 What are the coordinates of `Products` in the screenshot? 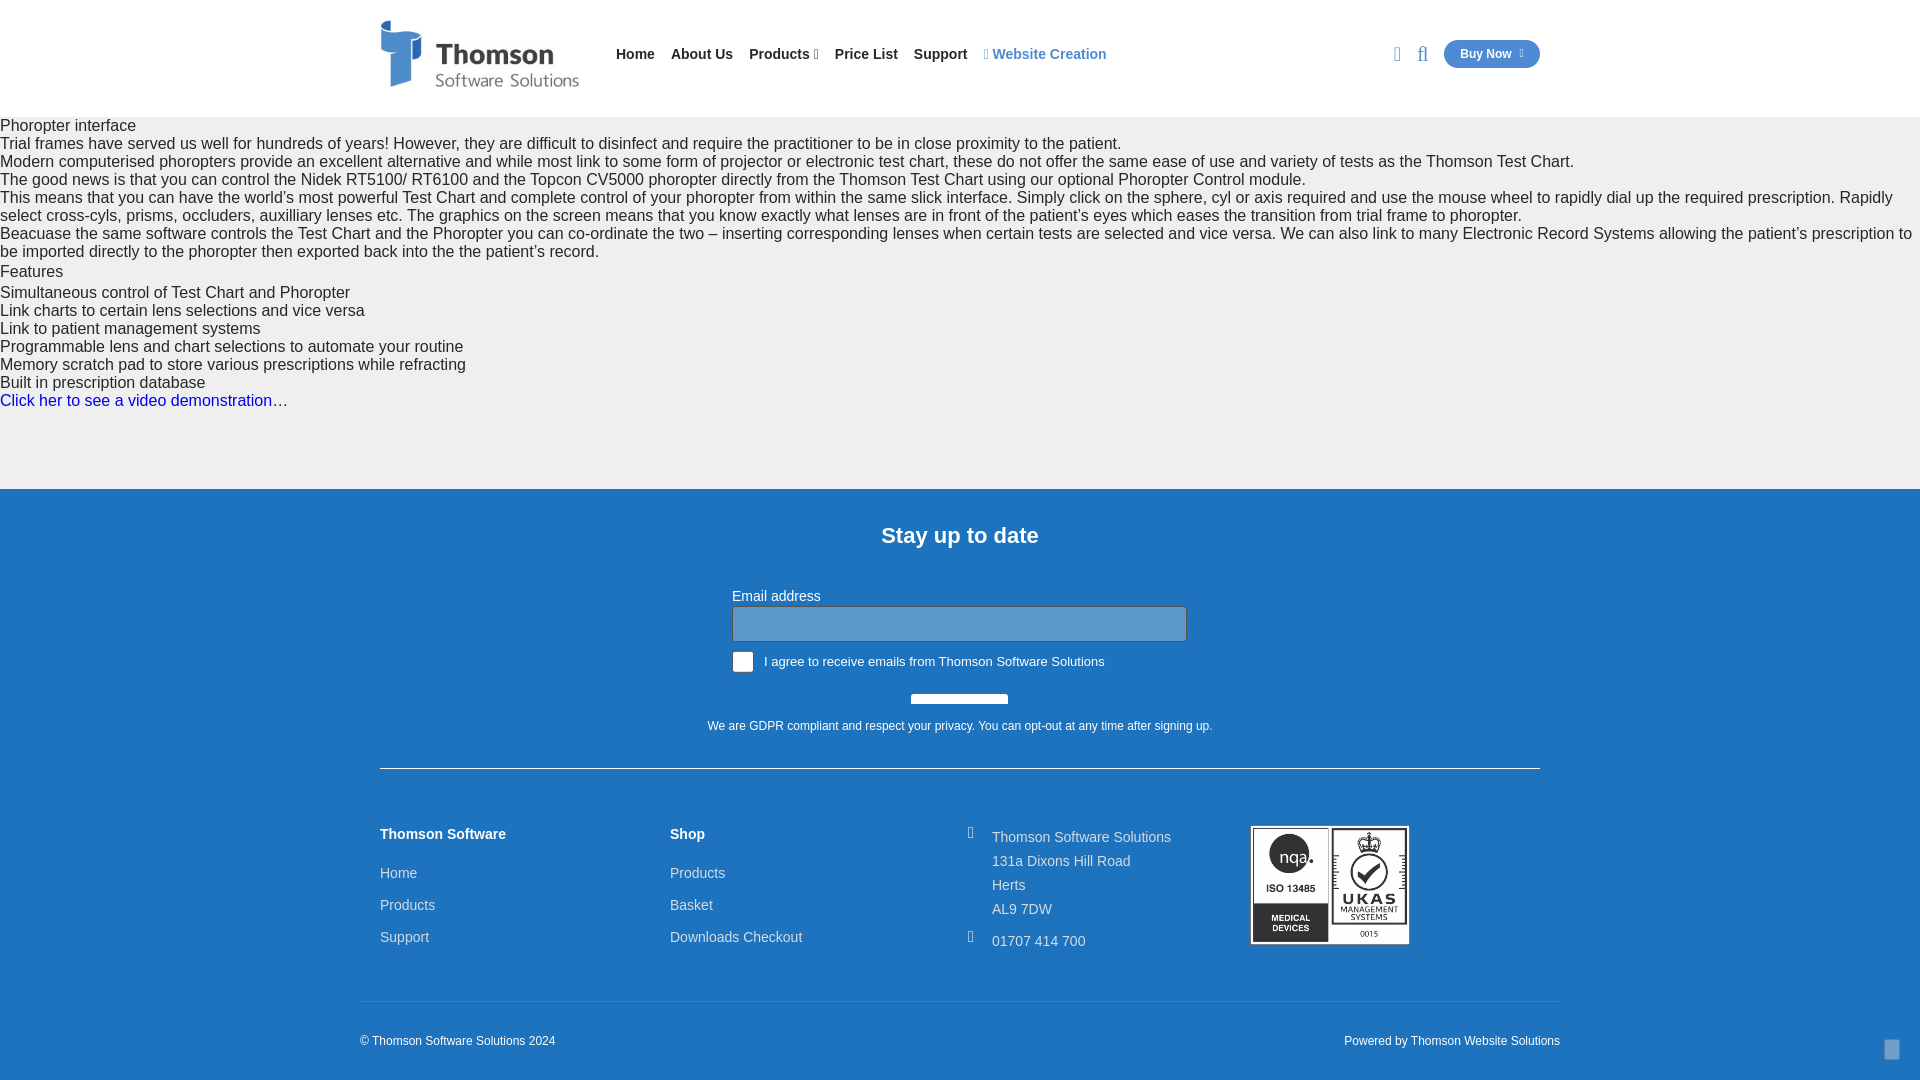 It's located at (784, 54).